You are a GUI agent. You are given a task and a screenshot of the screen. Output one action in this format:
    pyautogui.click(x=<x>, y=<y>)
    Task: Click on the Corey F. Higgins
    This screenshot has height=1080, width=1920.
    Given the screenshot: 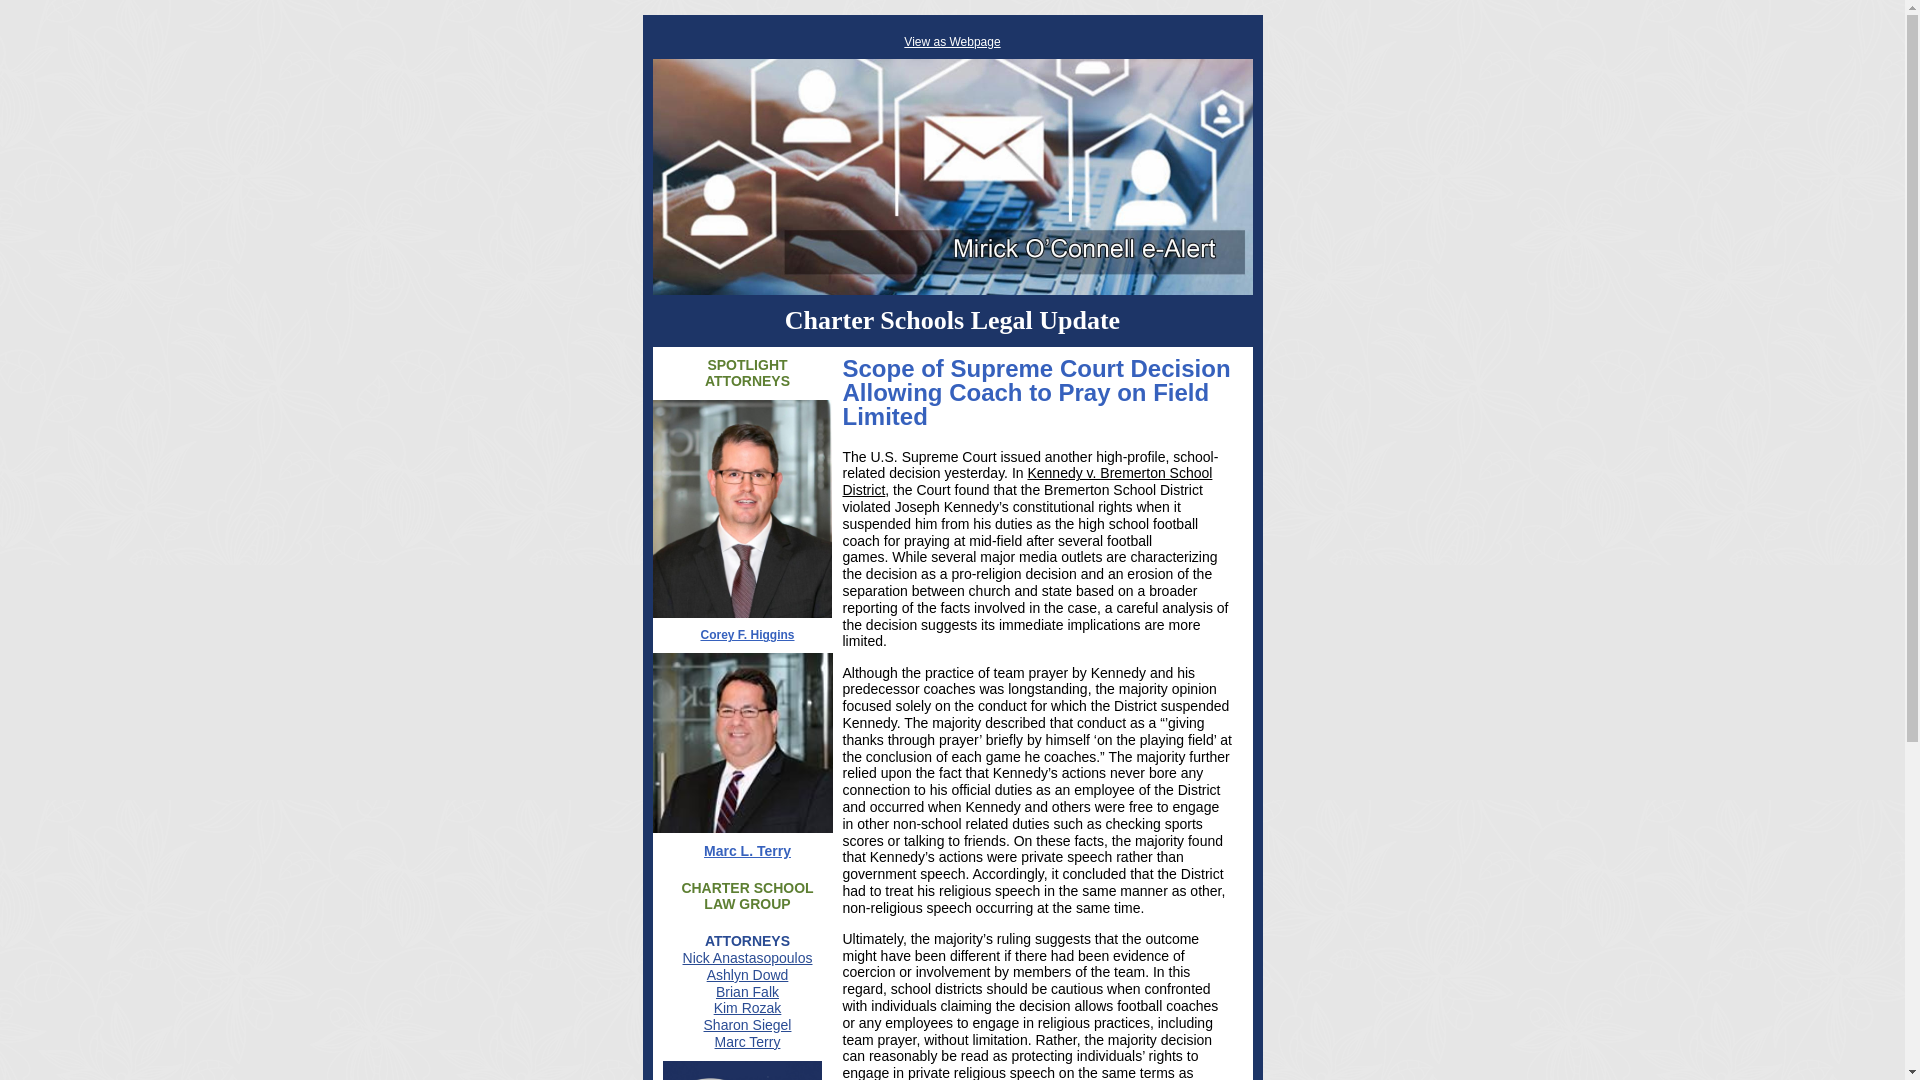 What is the action you would take?
    pyautogui.click(x=747, y=634)
    